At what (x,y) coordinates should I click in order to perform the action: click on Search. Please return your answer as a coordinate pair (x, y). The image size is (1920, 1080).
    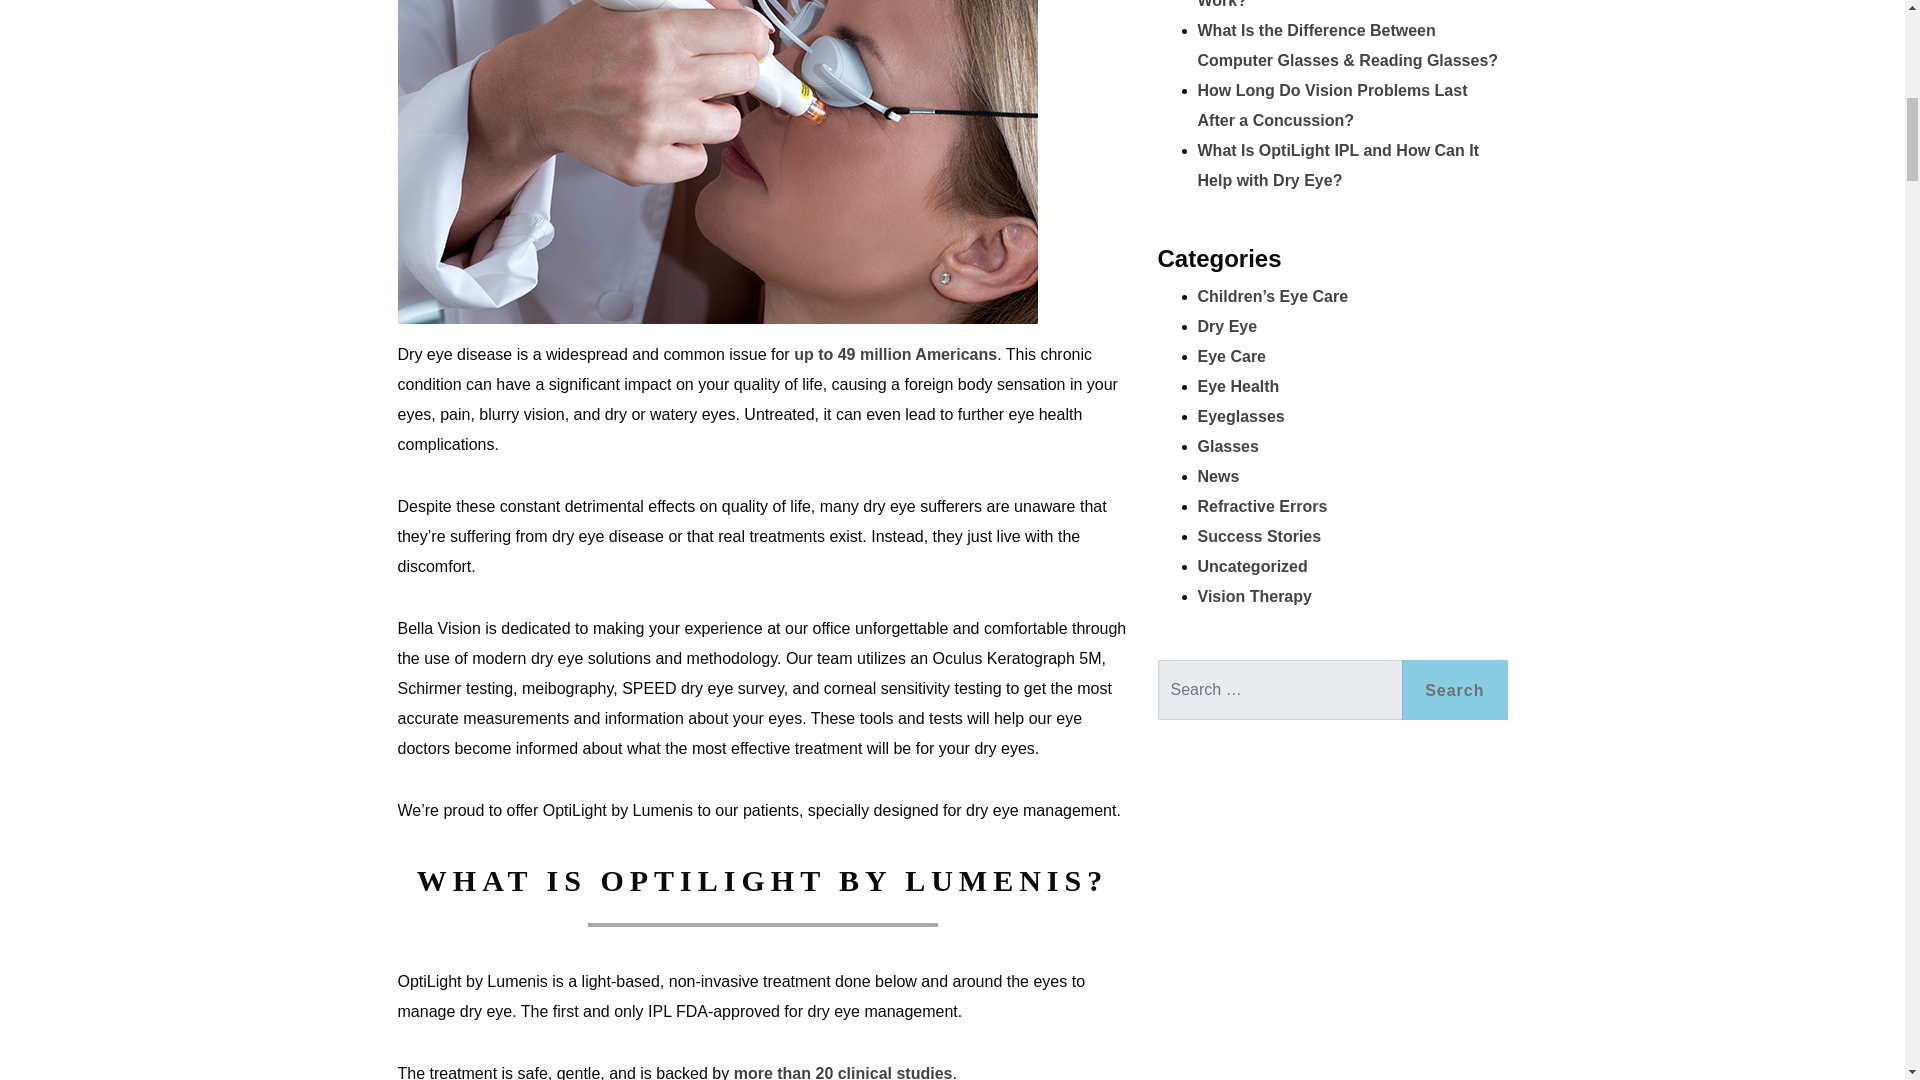
    Looking at the image, I should click on (1454, 690).